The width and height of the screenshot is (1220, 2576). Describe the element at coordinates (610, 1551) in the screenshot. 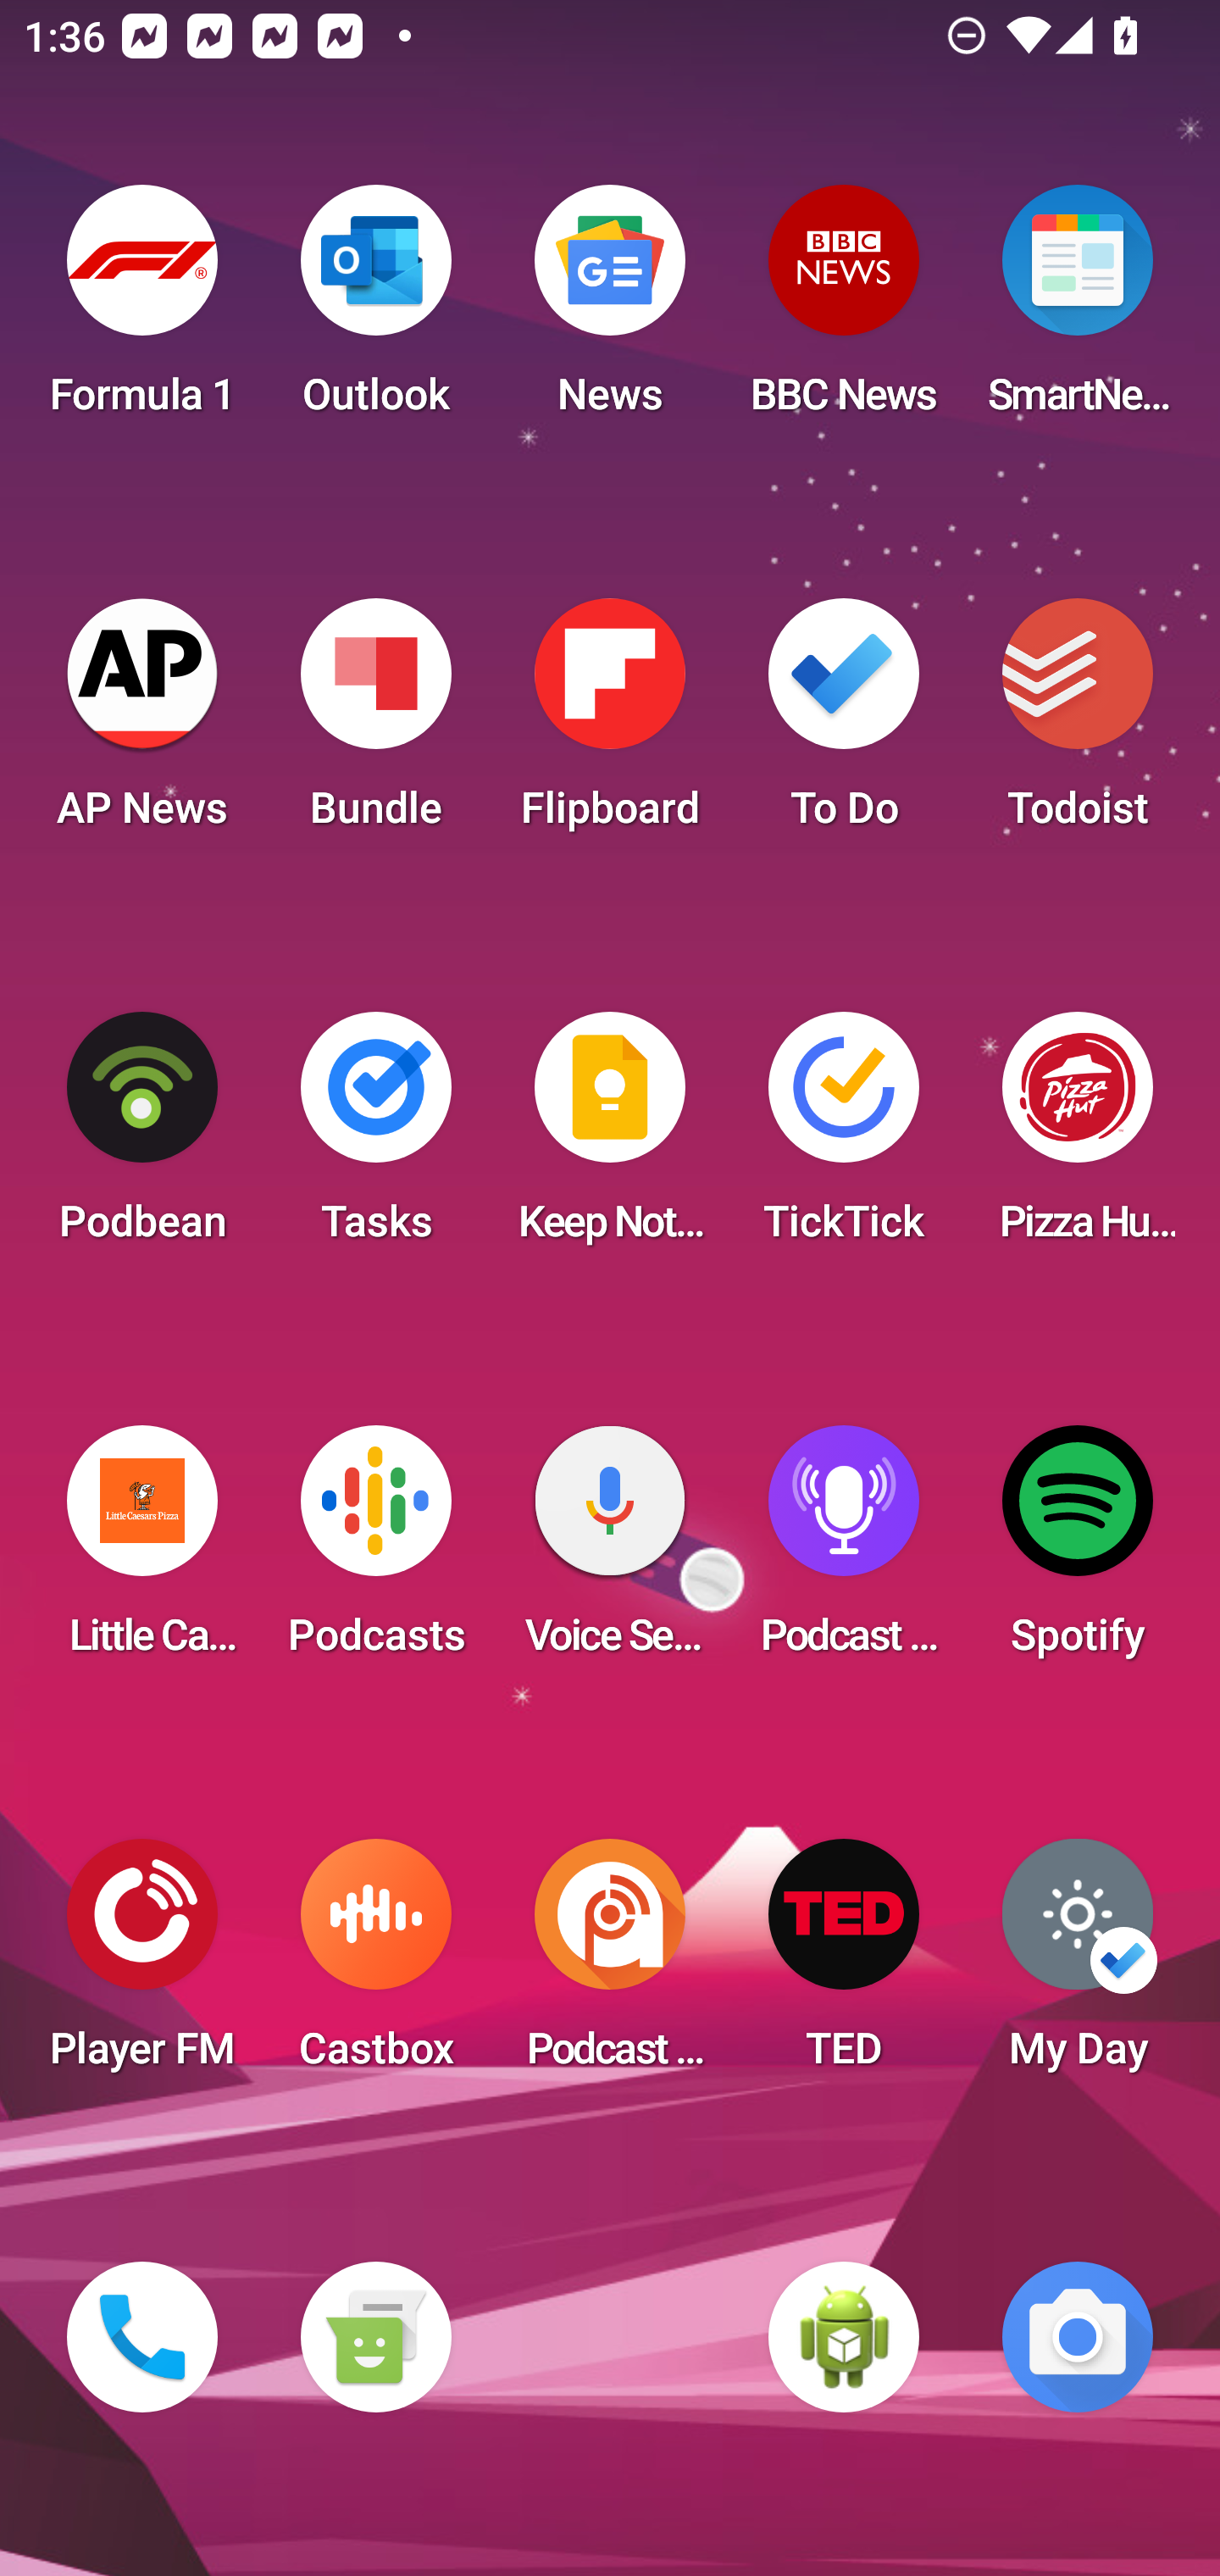

I see `Voice Search` at that location.